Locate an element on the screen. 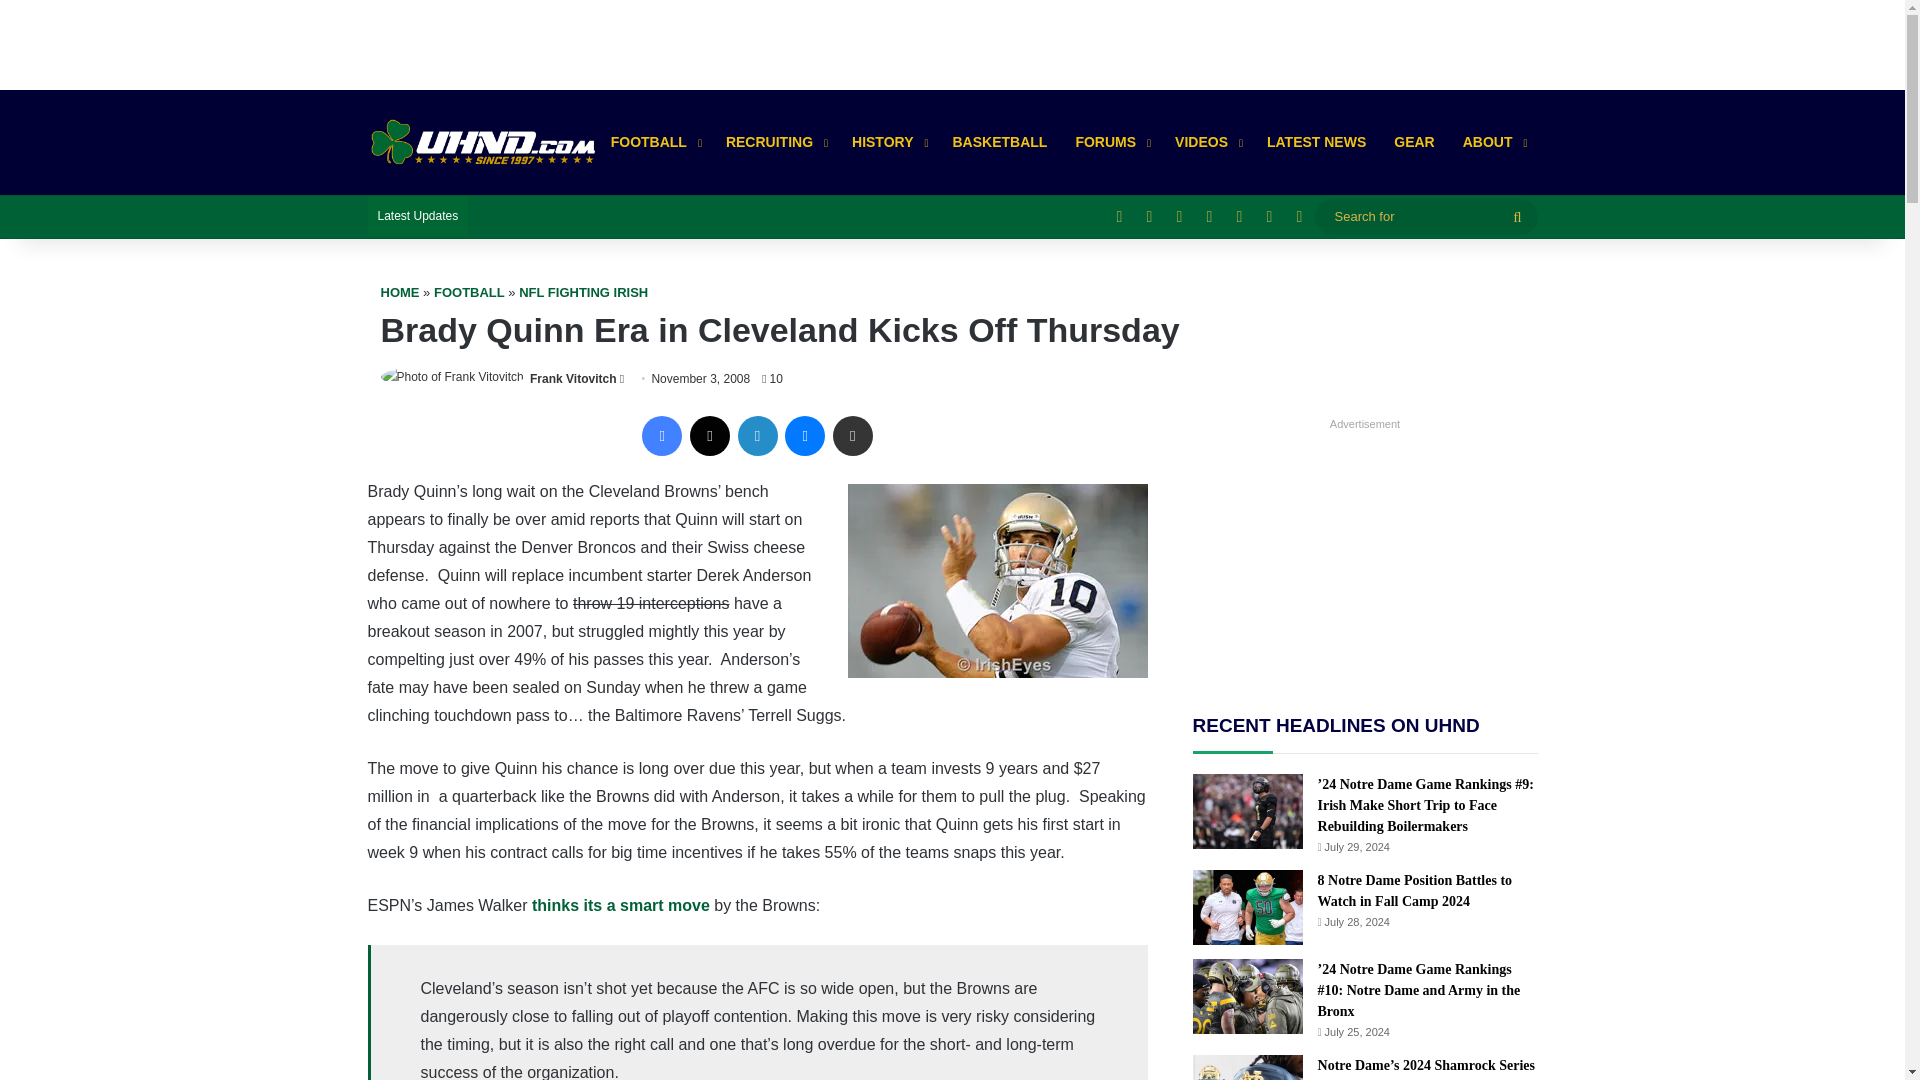 The height and width of the screenshot is (1080, 1920). LinkedIn is located at coordinates (757, 435).